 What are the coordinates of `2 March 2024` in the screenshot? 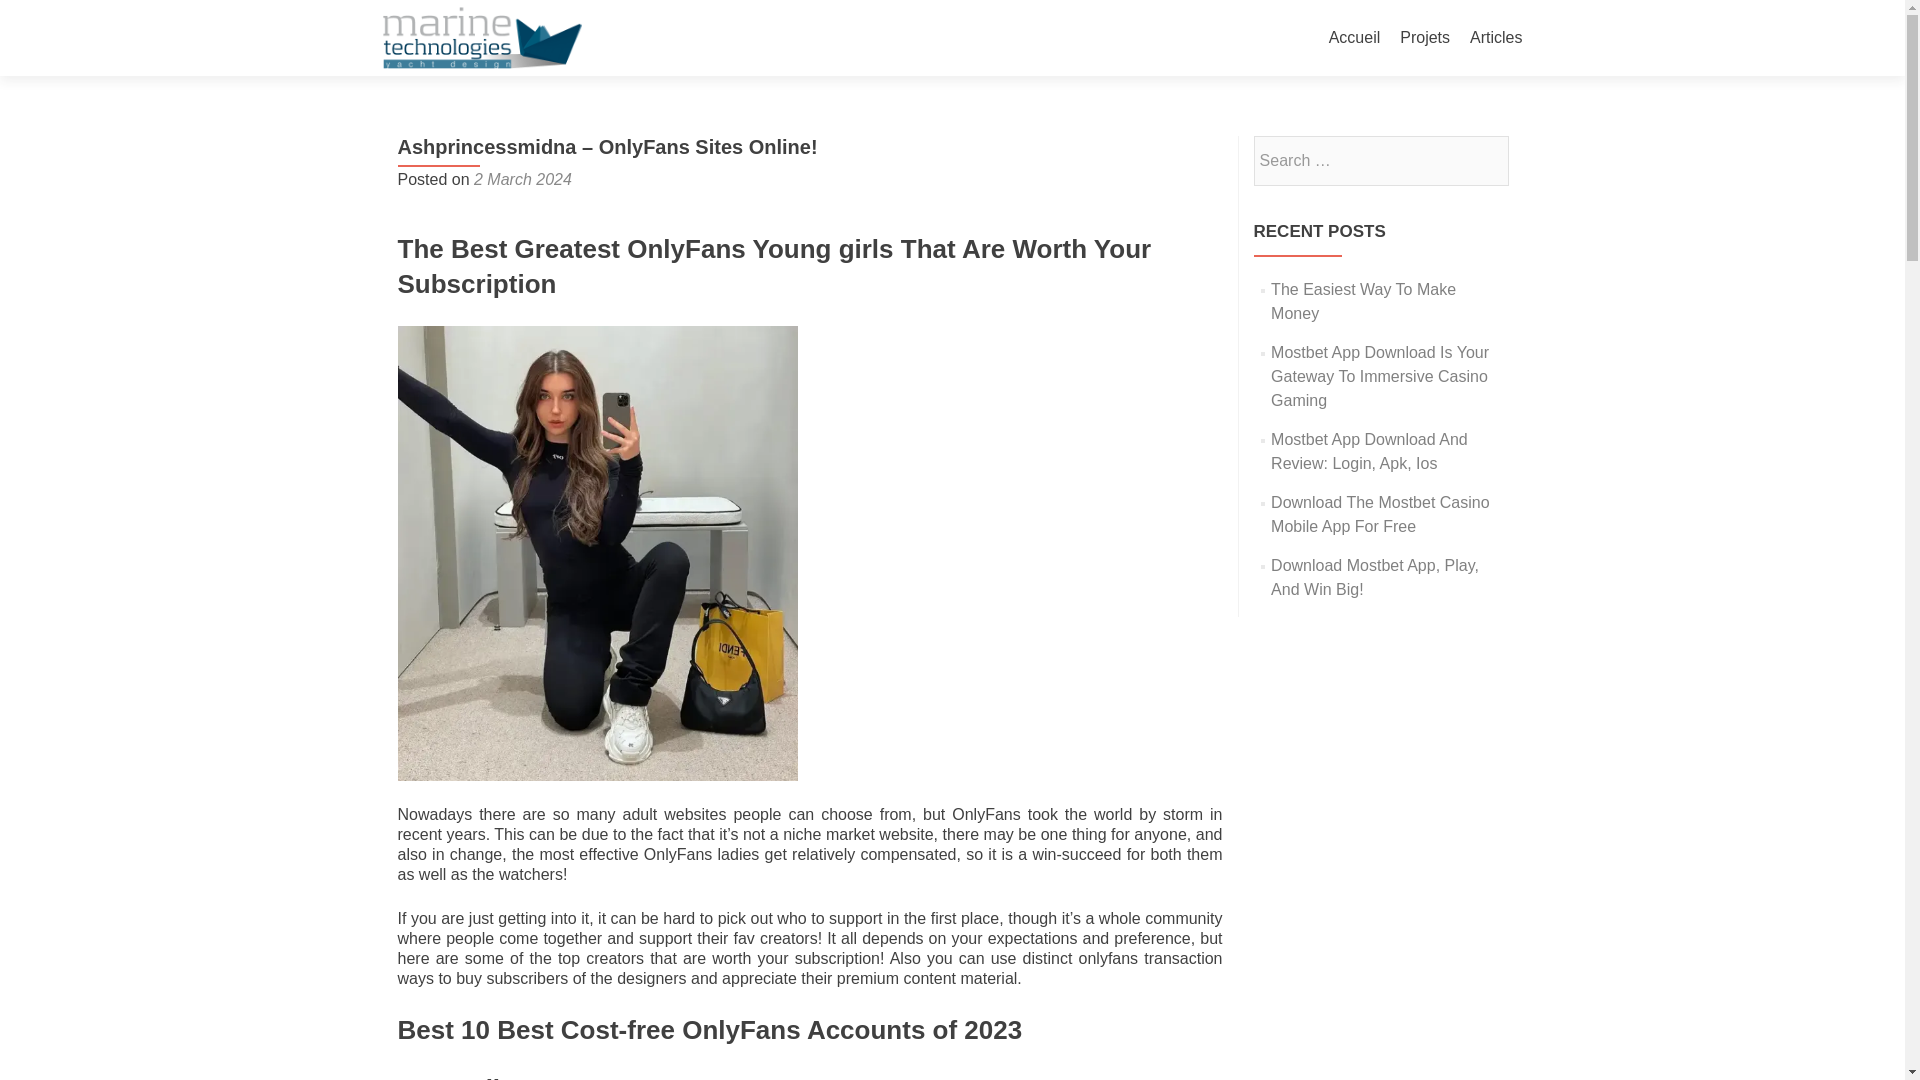 It's located at (523, 178).